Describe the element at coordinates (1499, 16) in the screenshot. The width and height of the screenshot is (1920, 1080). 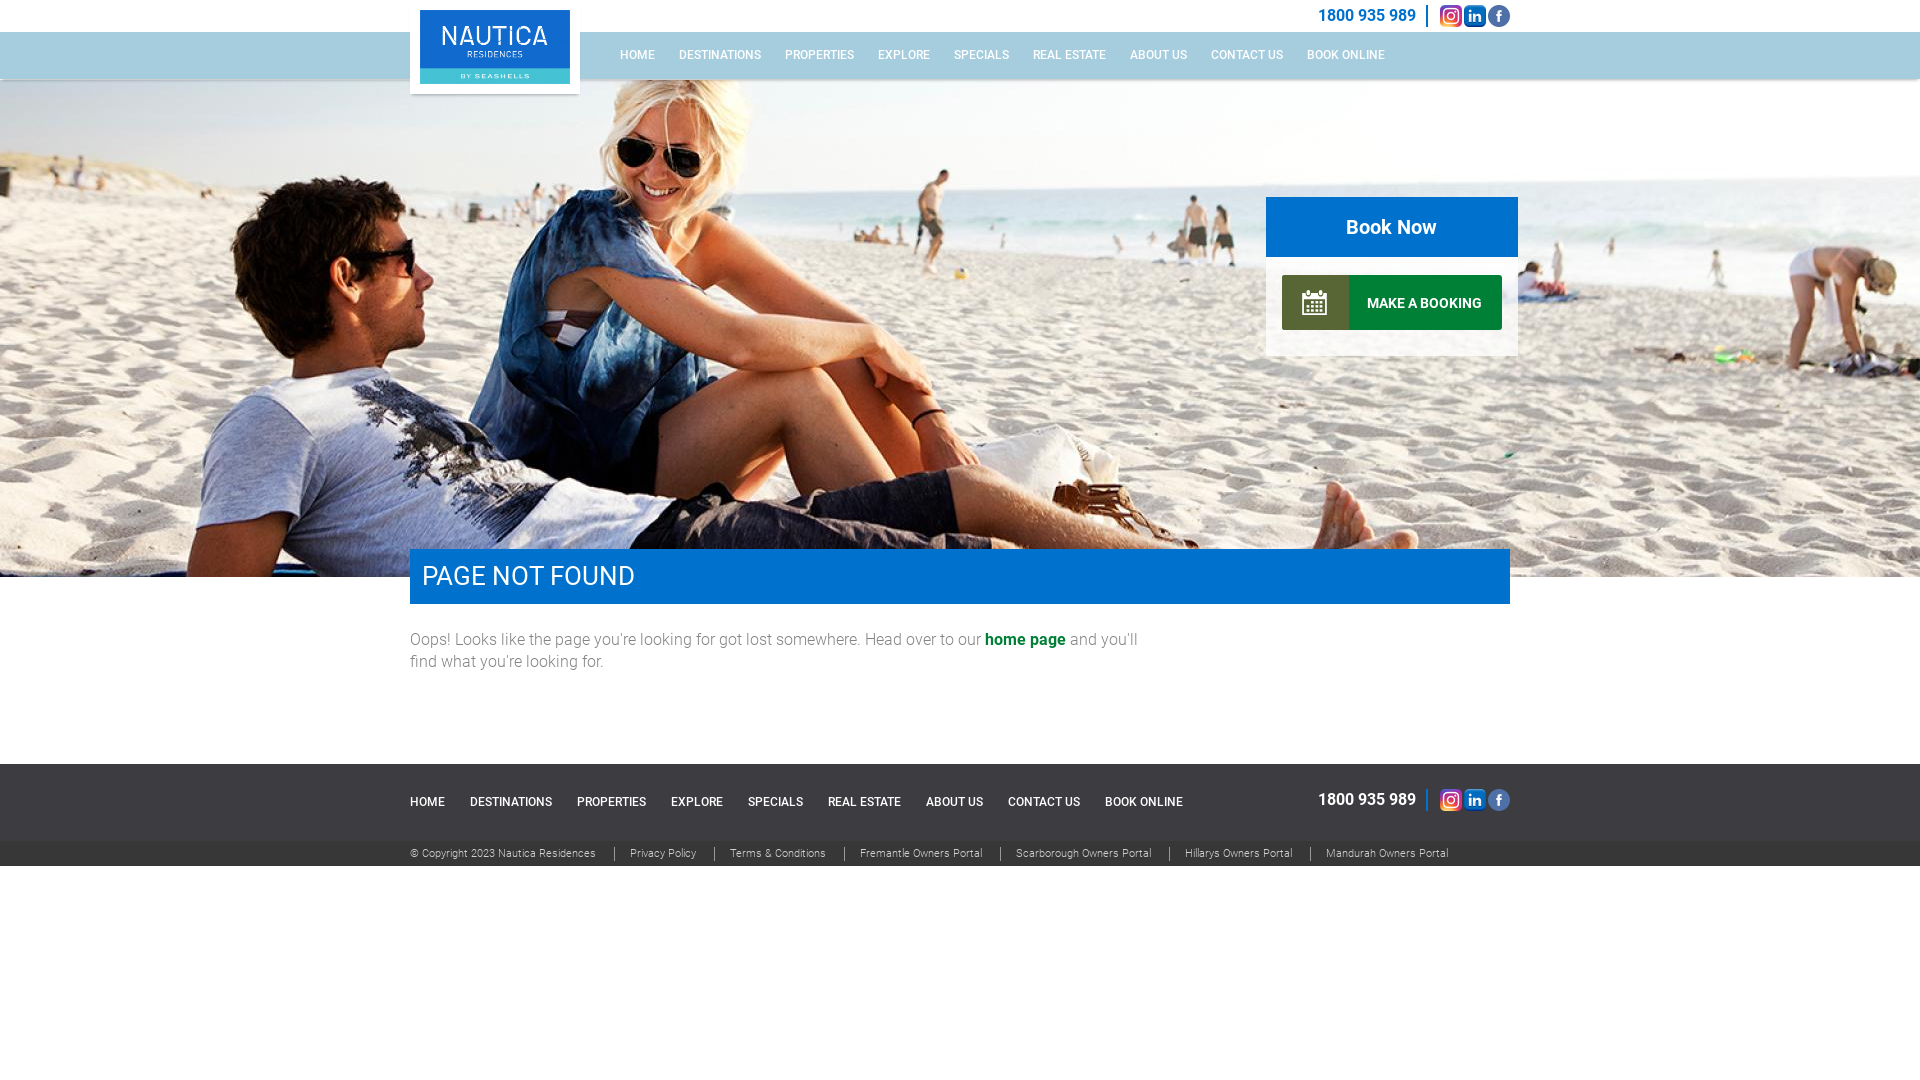
I see `Facebook` at that location.